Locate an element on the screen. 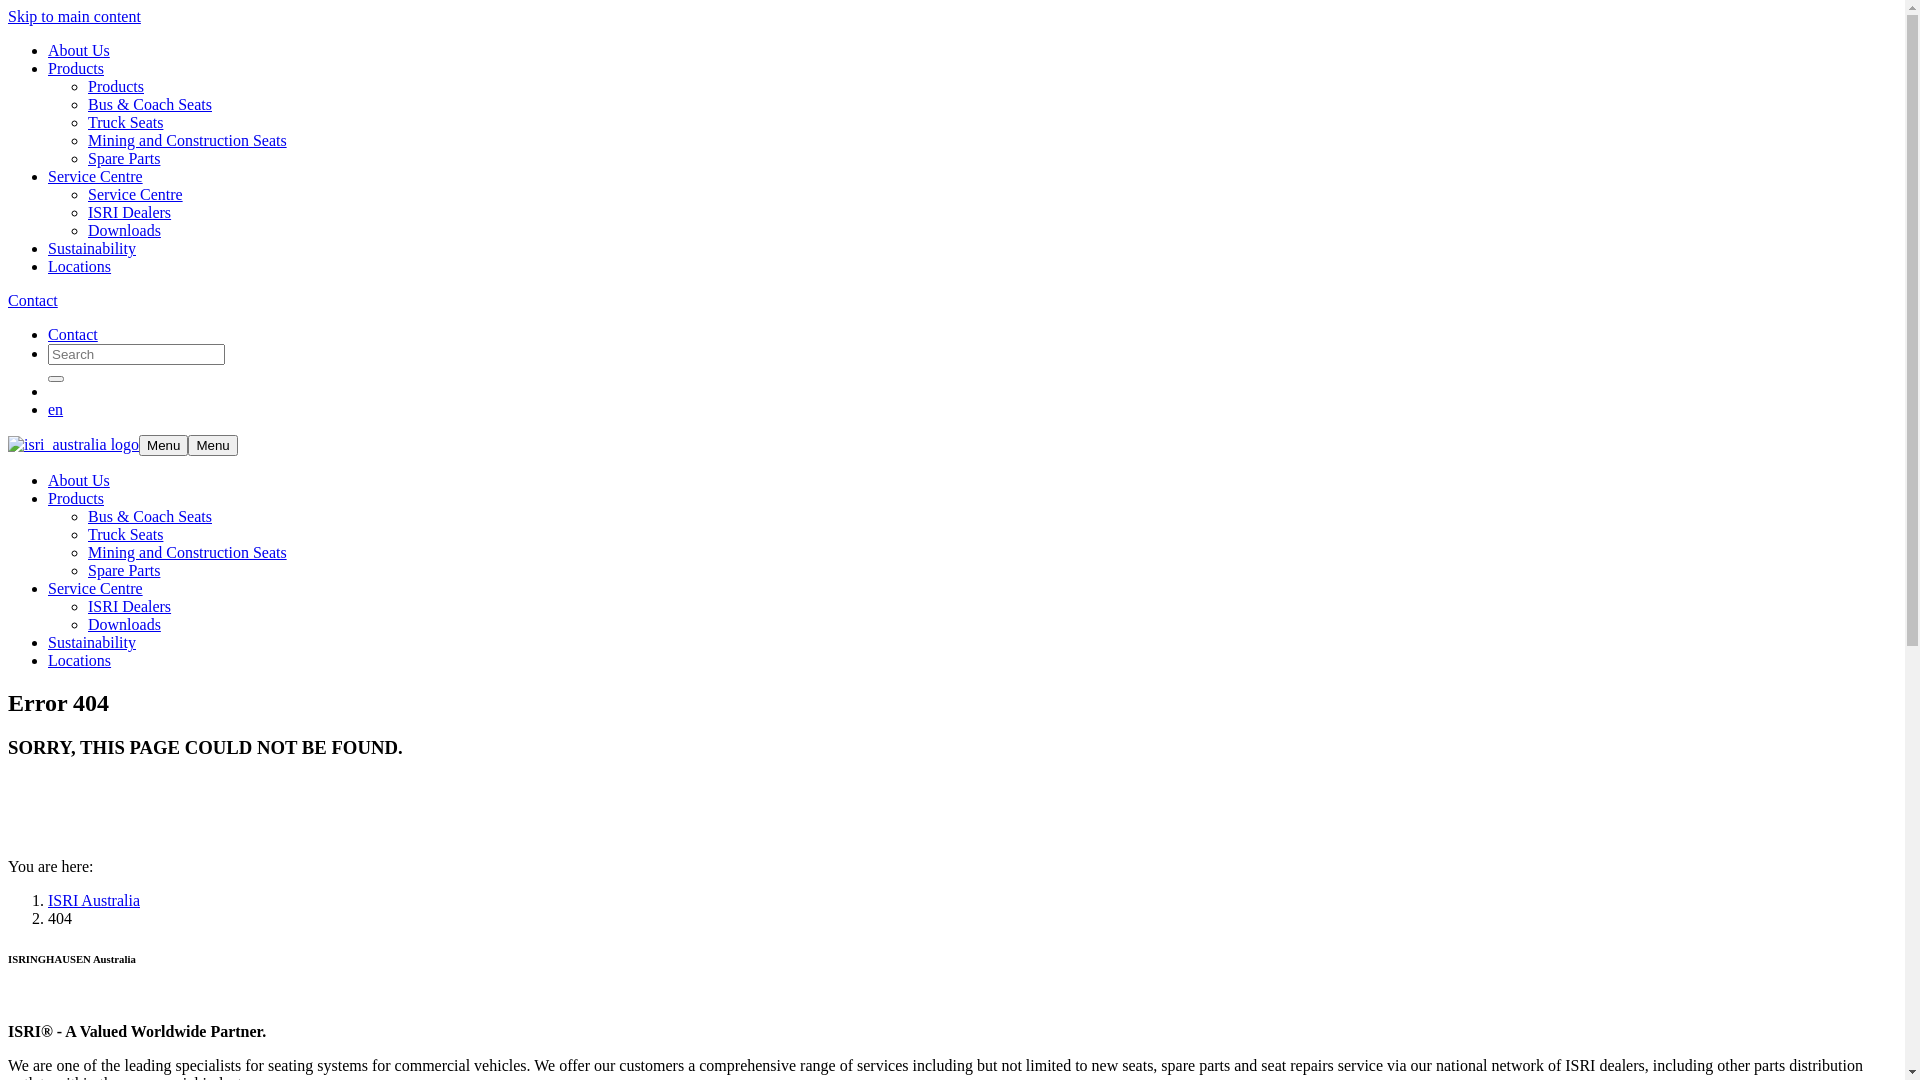 Image resolution: width=1920 pixels, height=1080 pixels. Mining and Construction Seats is located at coordinates (188, 552).